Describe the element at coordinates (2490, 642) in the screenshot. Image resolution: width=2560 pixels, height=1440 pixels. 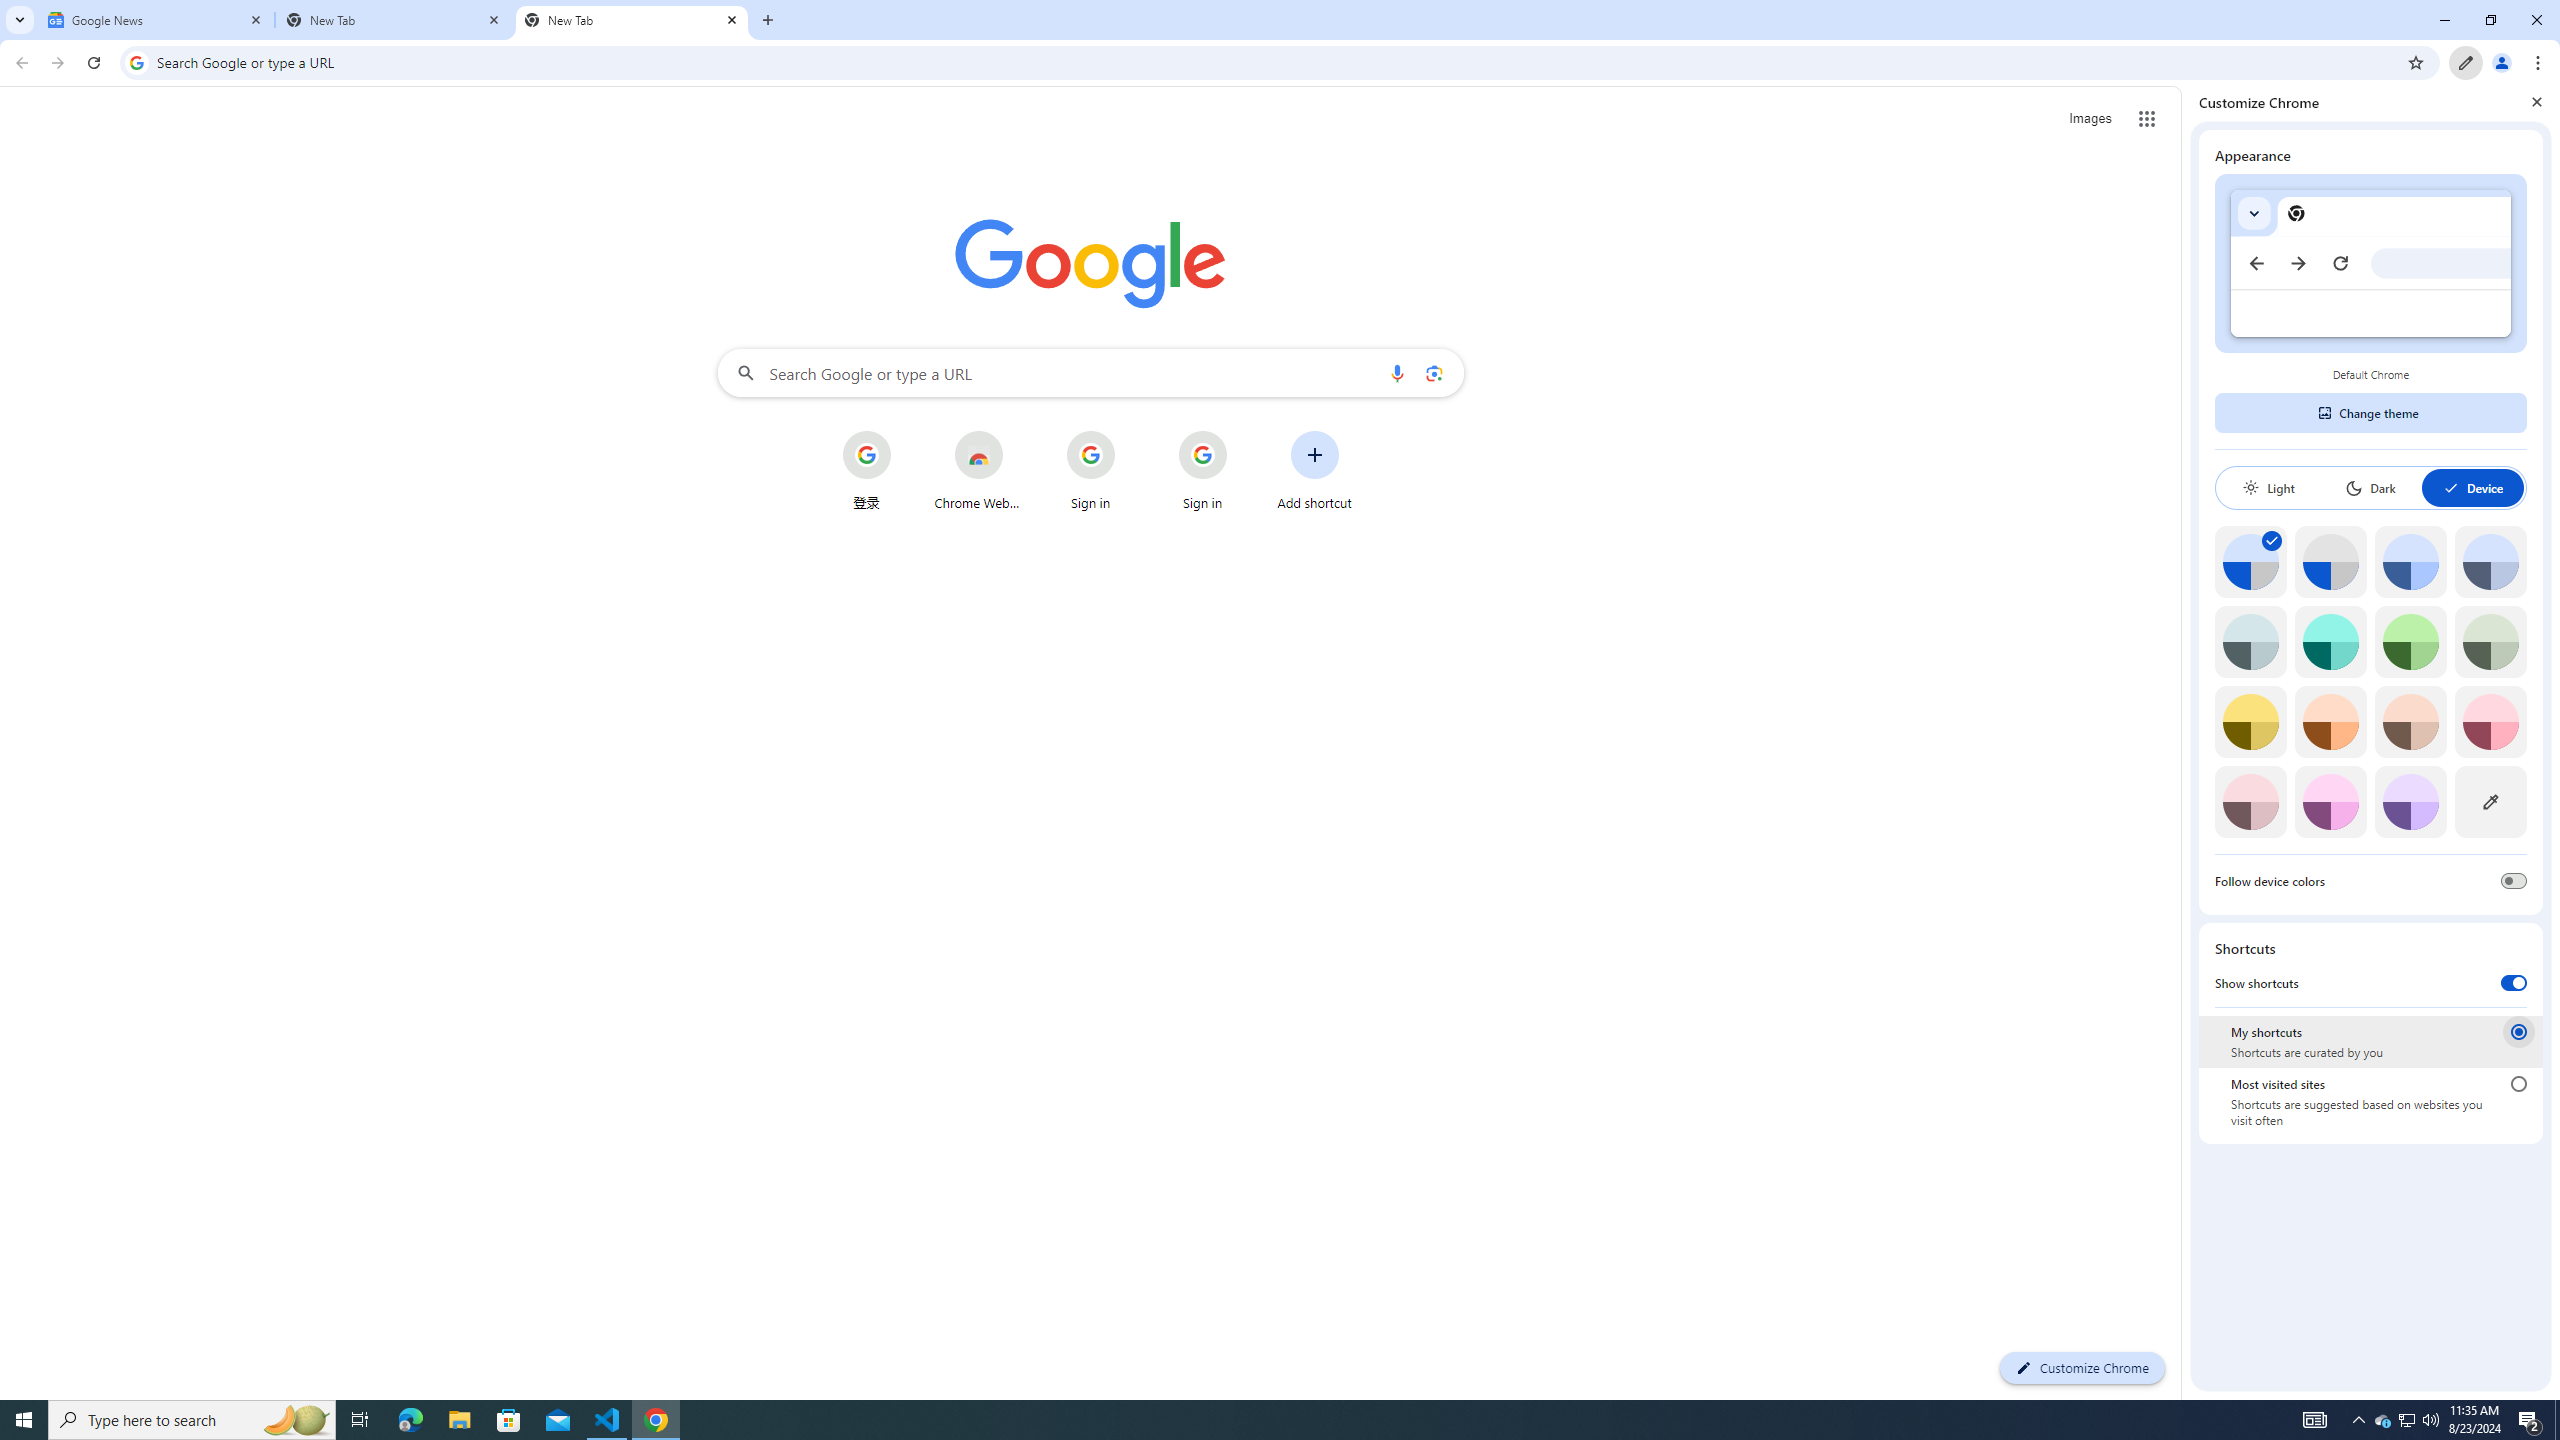
I see `Viridian` at that location.